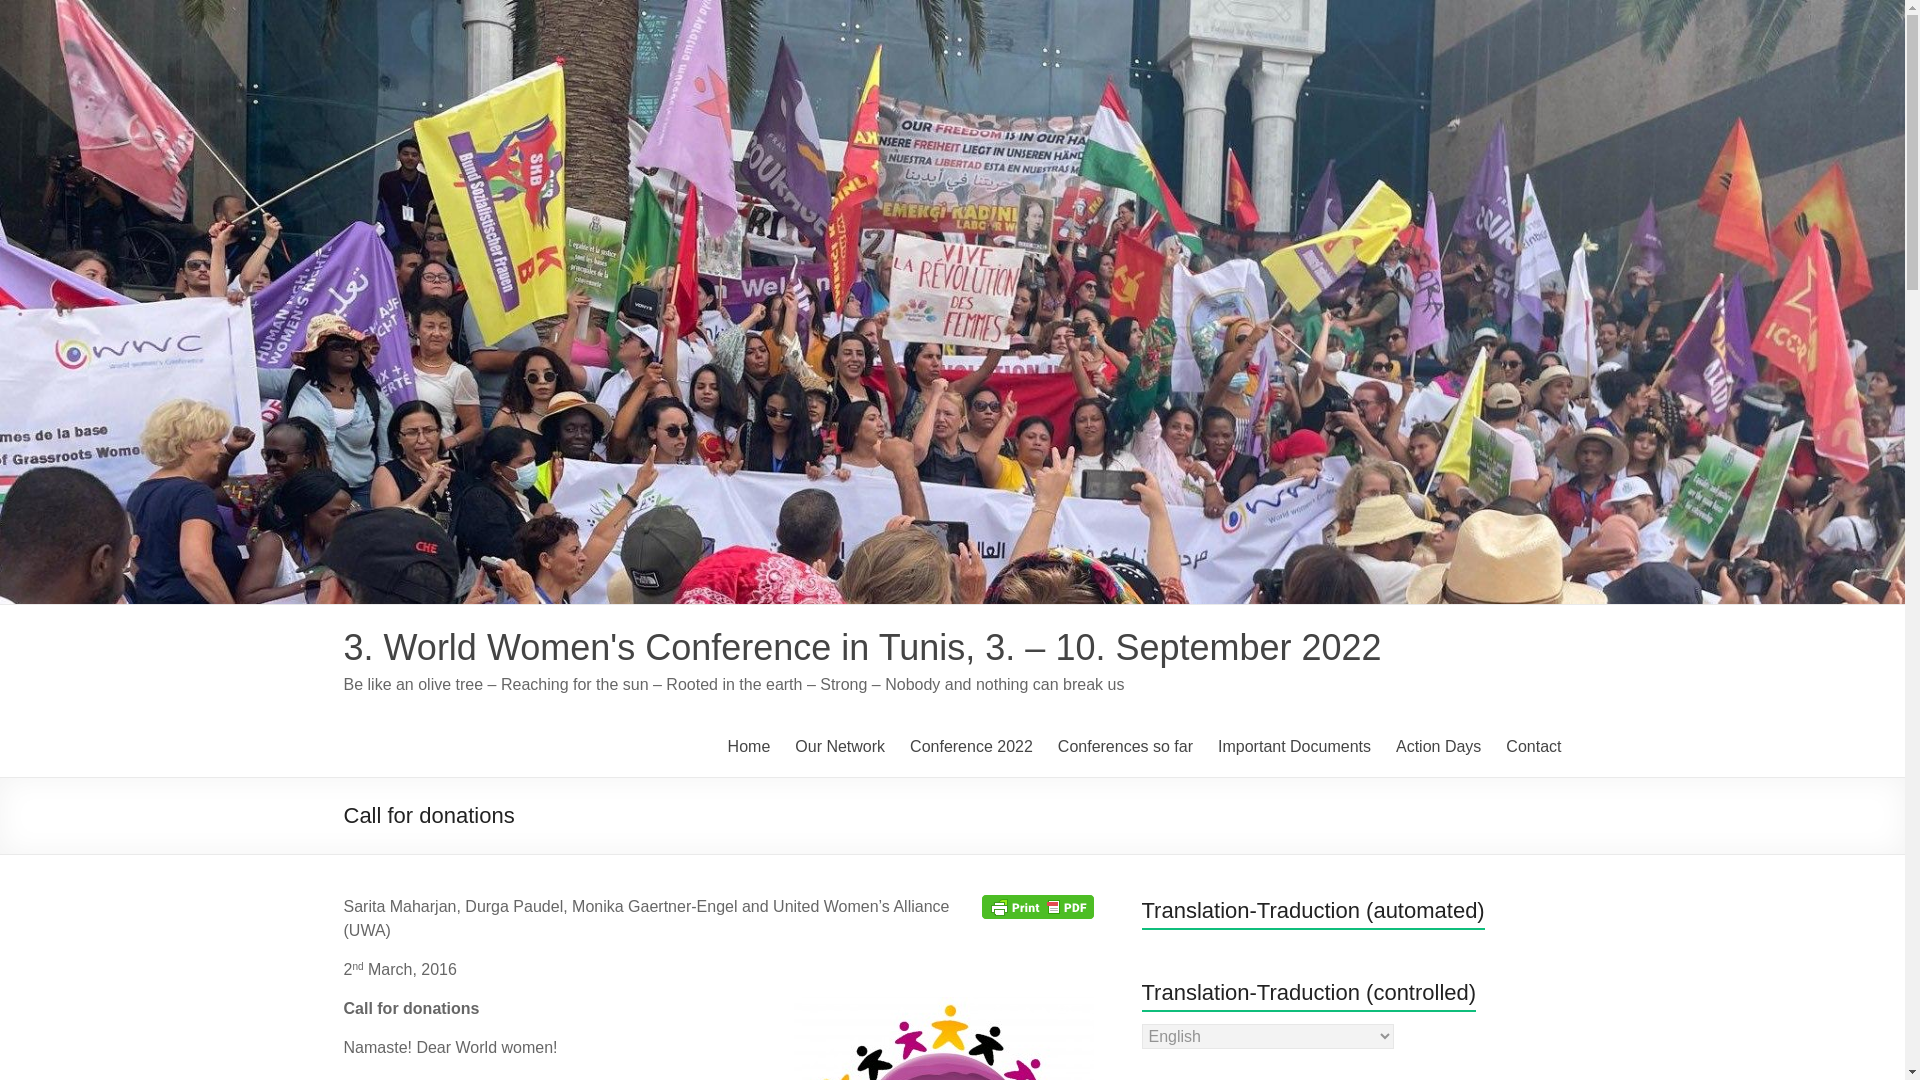 The image size is (1920, 1080). I want to click on Conferences so far, so click(1124, 747).